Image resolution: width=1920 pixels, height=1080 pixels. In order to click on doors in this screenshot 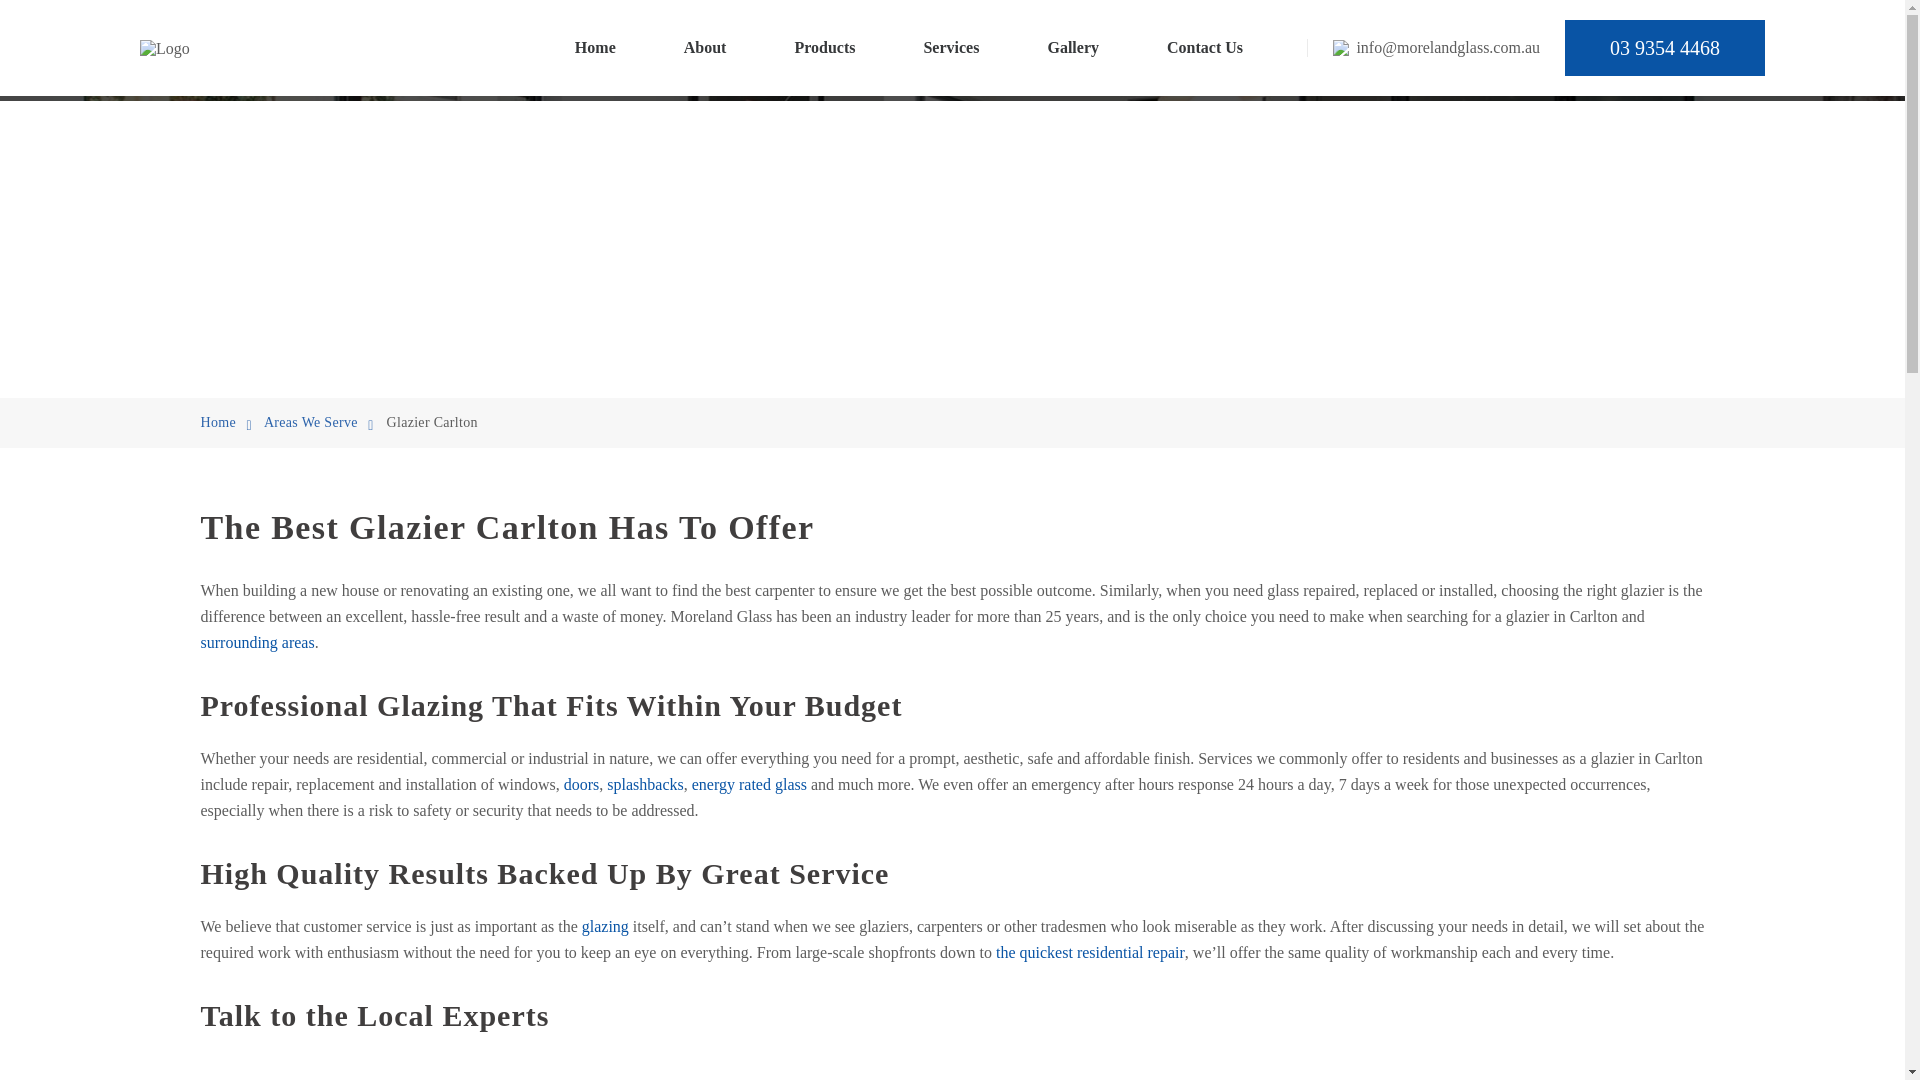, I will do `click(582, 785)`.